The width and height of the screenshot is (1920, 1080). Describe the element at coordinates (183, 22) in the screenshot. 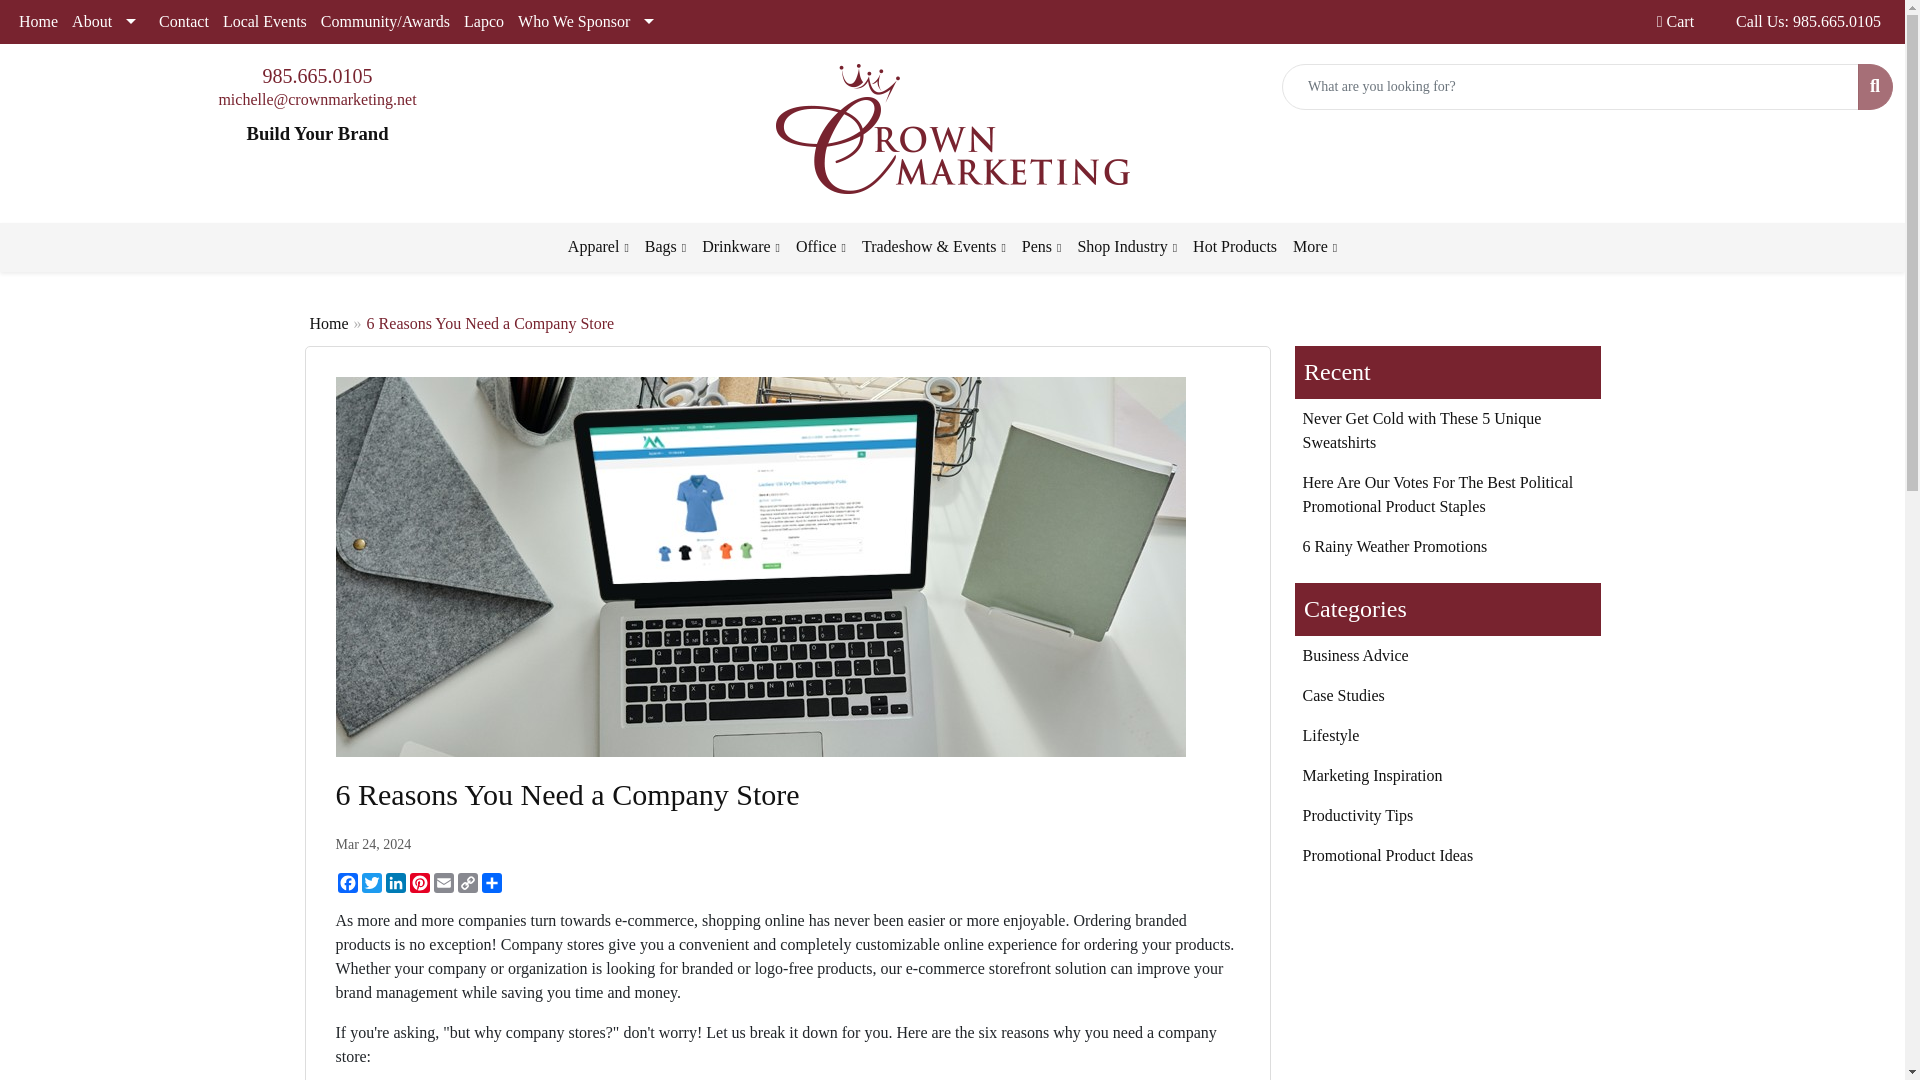

I see `Contact` at that location.